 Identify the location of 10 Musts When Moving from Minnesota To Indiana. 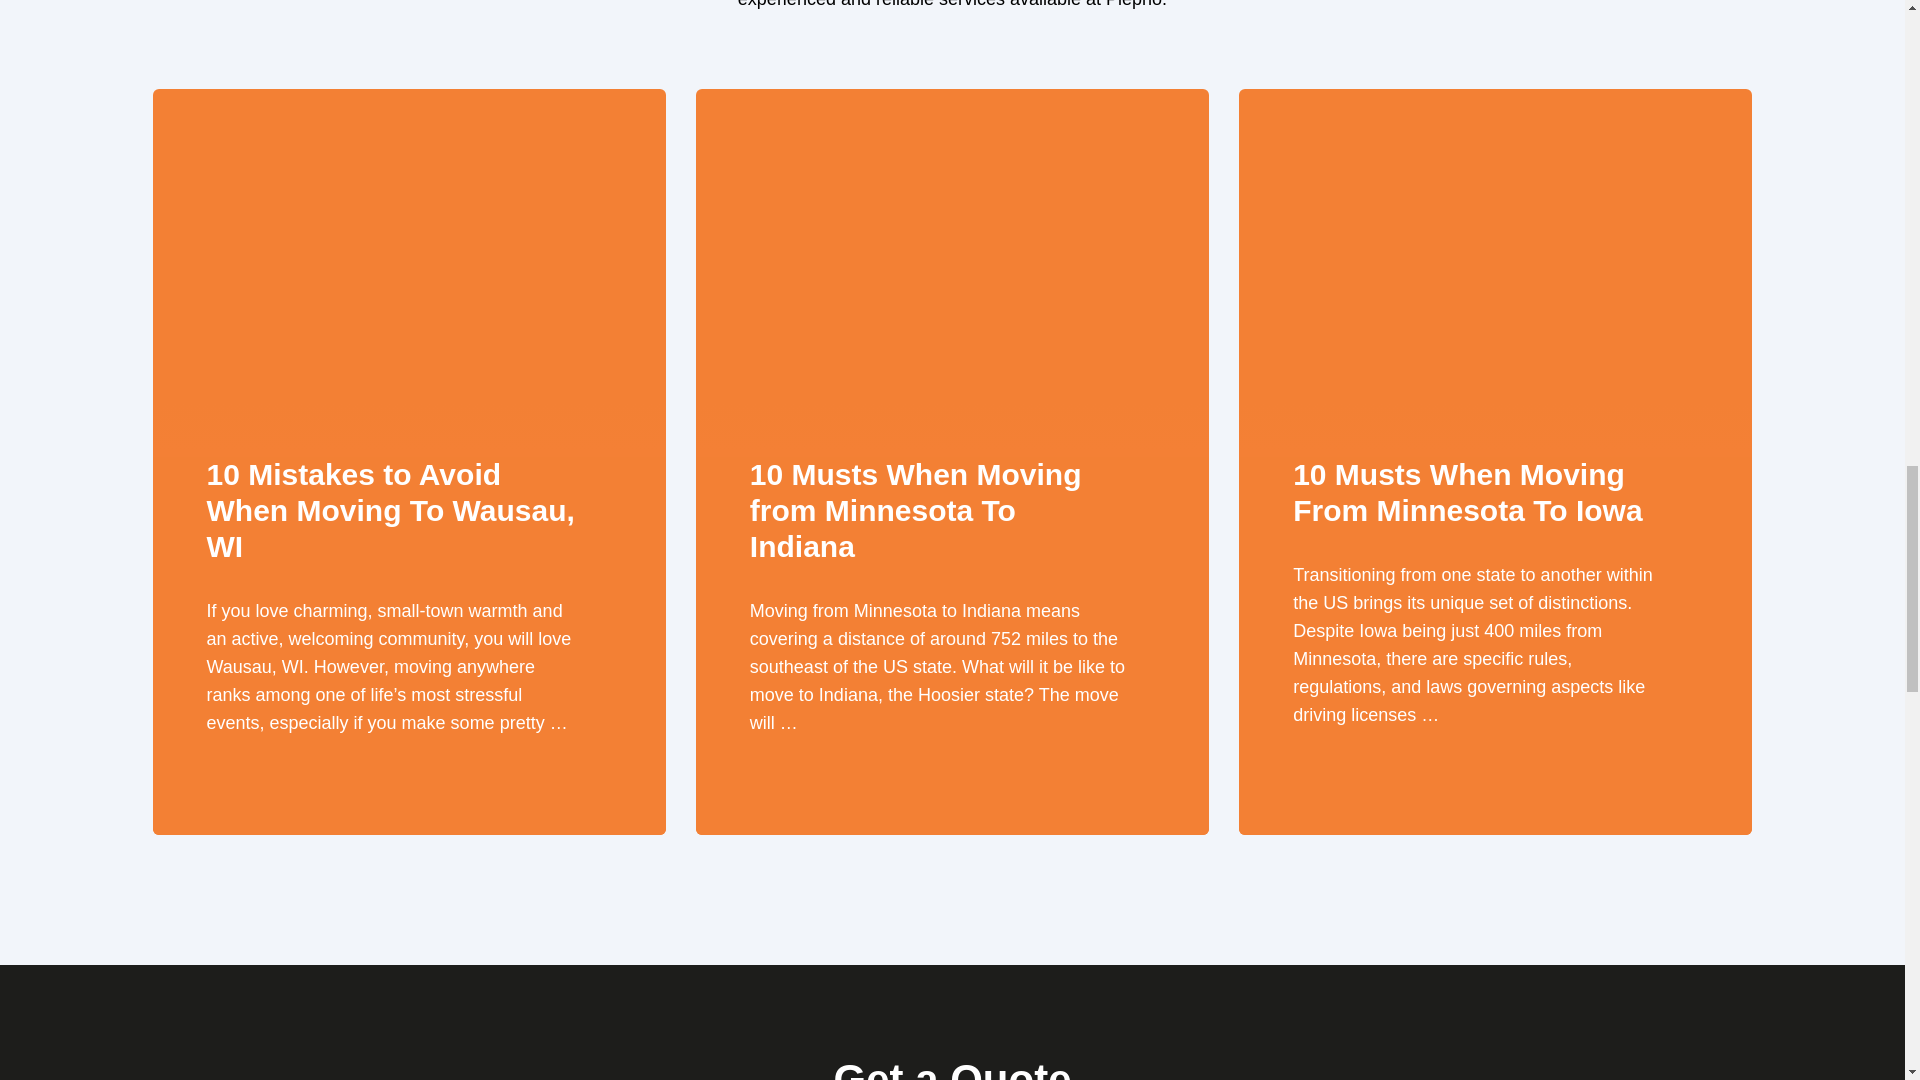
(952, 288).